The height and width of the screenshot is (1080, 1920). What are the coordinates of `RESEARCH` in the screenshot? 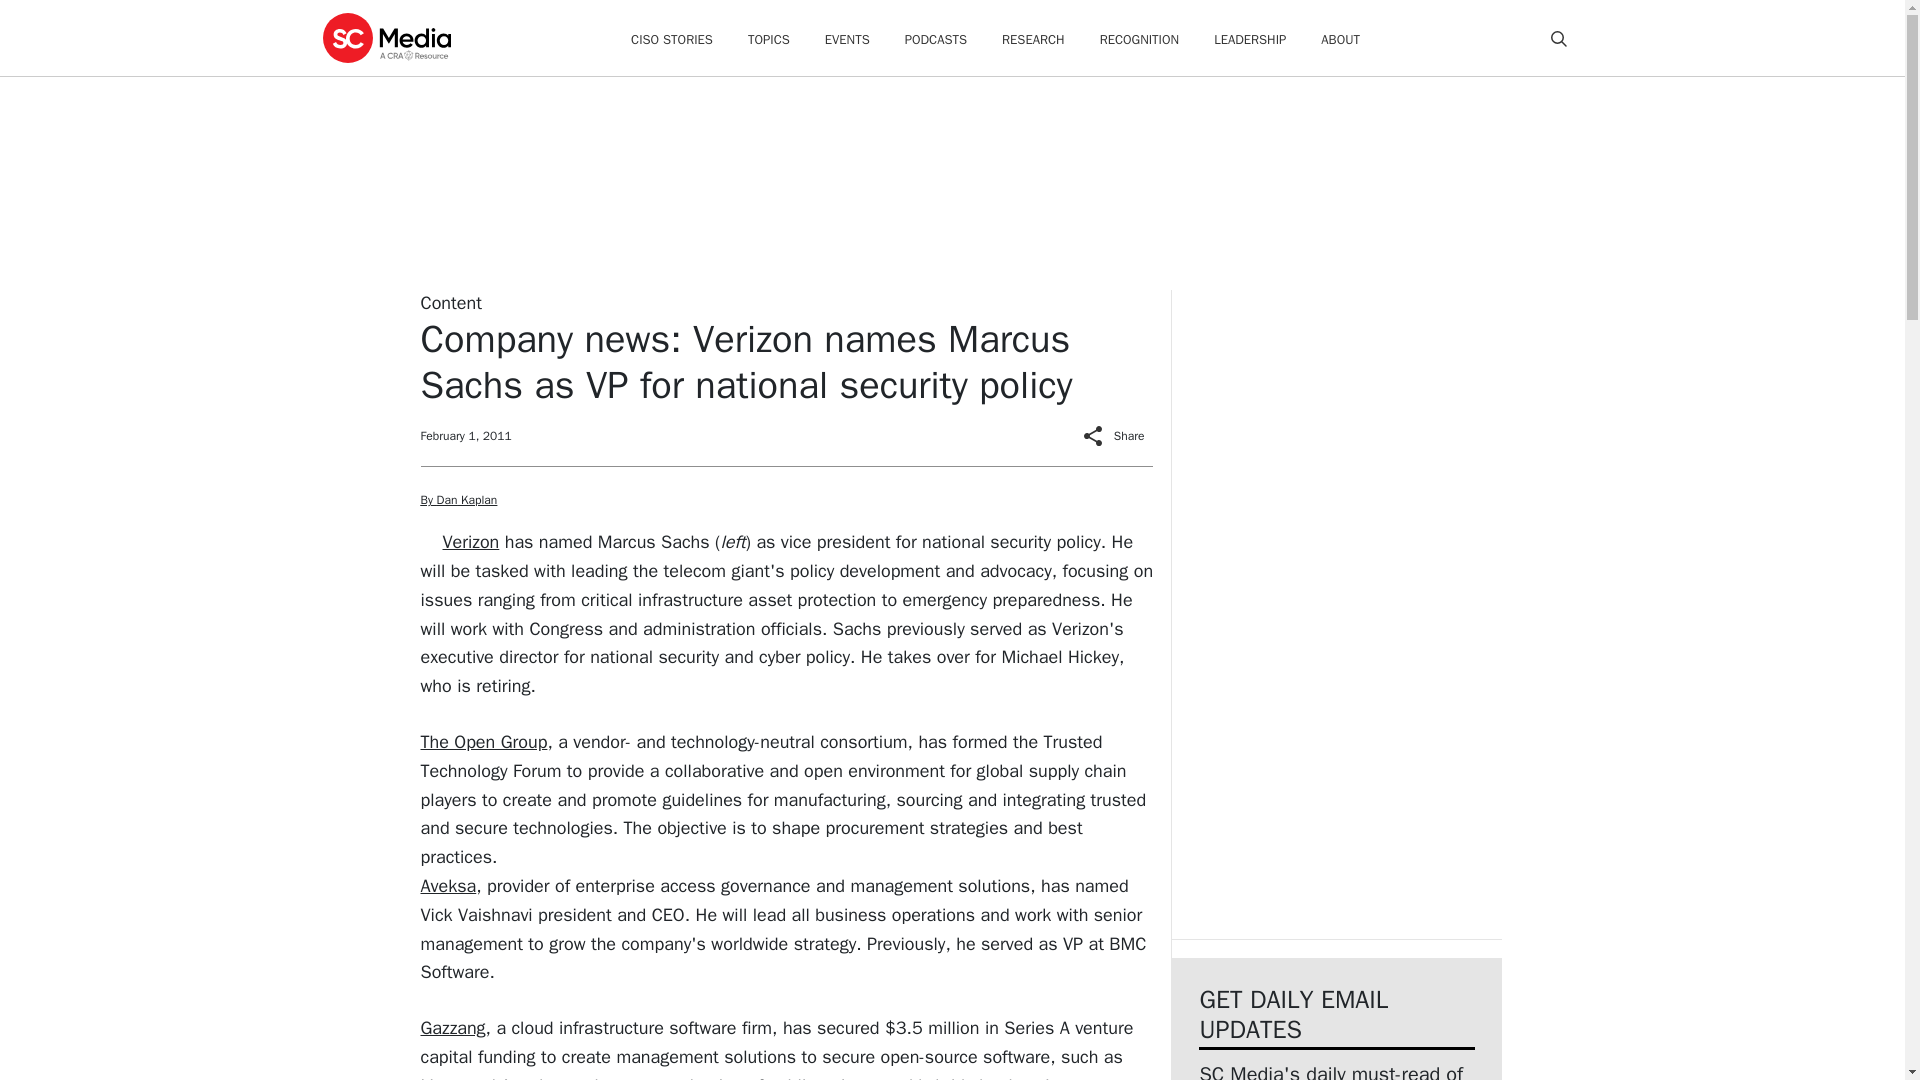 It's located at (1034, 40).